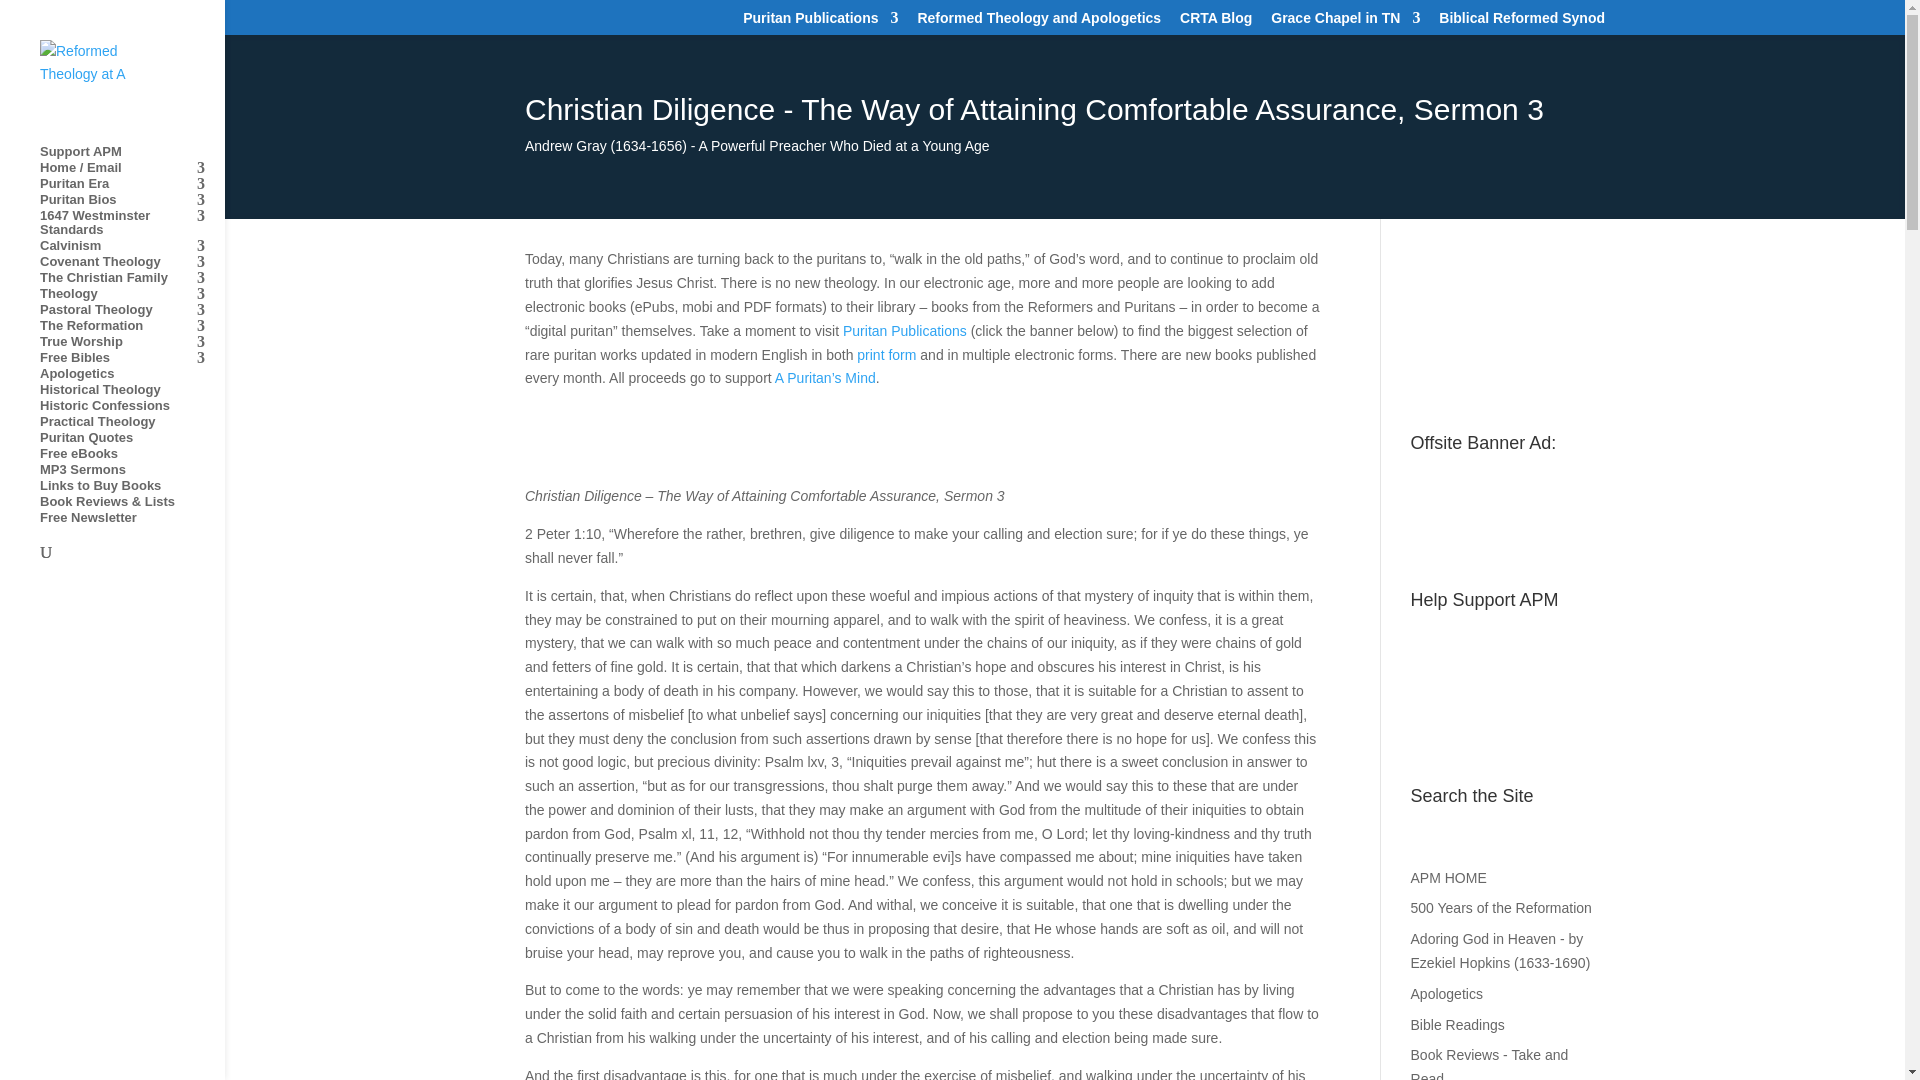  What do you see at coordinates (1448, 878) in the screenshot?
I see `APM HOME` at bounding box center [1448, 878].